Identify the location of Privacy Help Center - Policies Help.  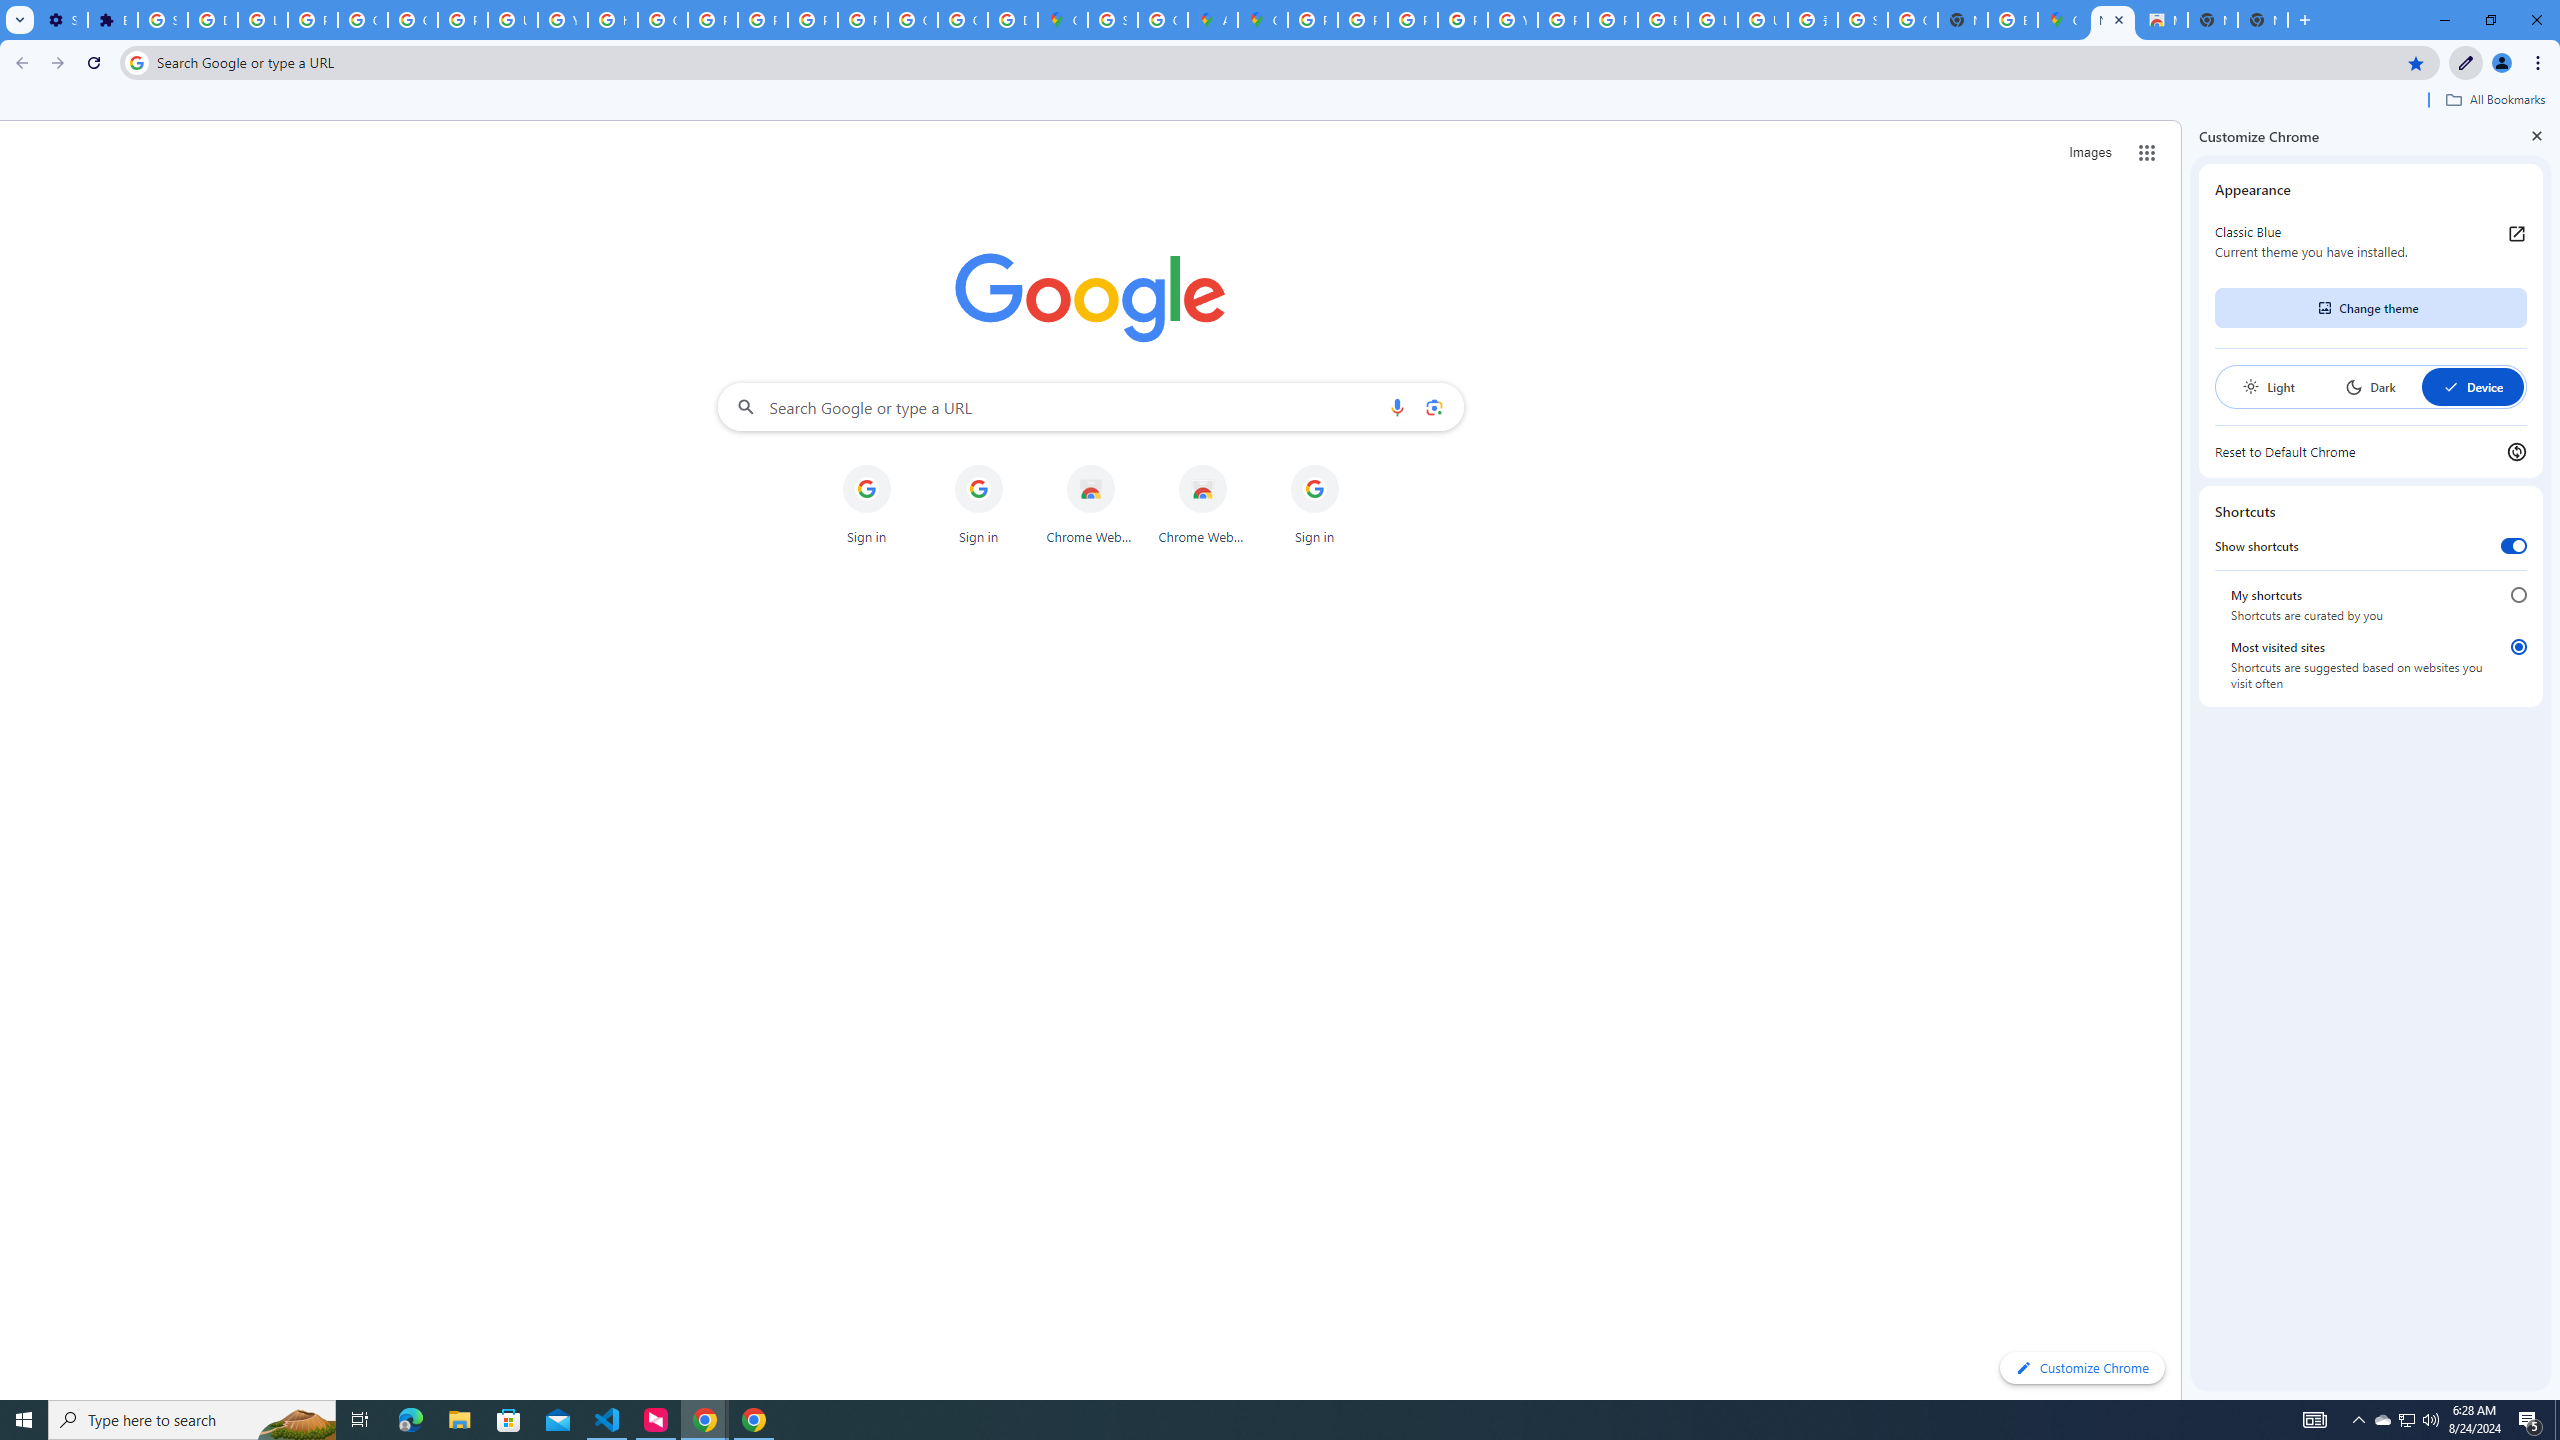
(1412, 20).